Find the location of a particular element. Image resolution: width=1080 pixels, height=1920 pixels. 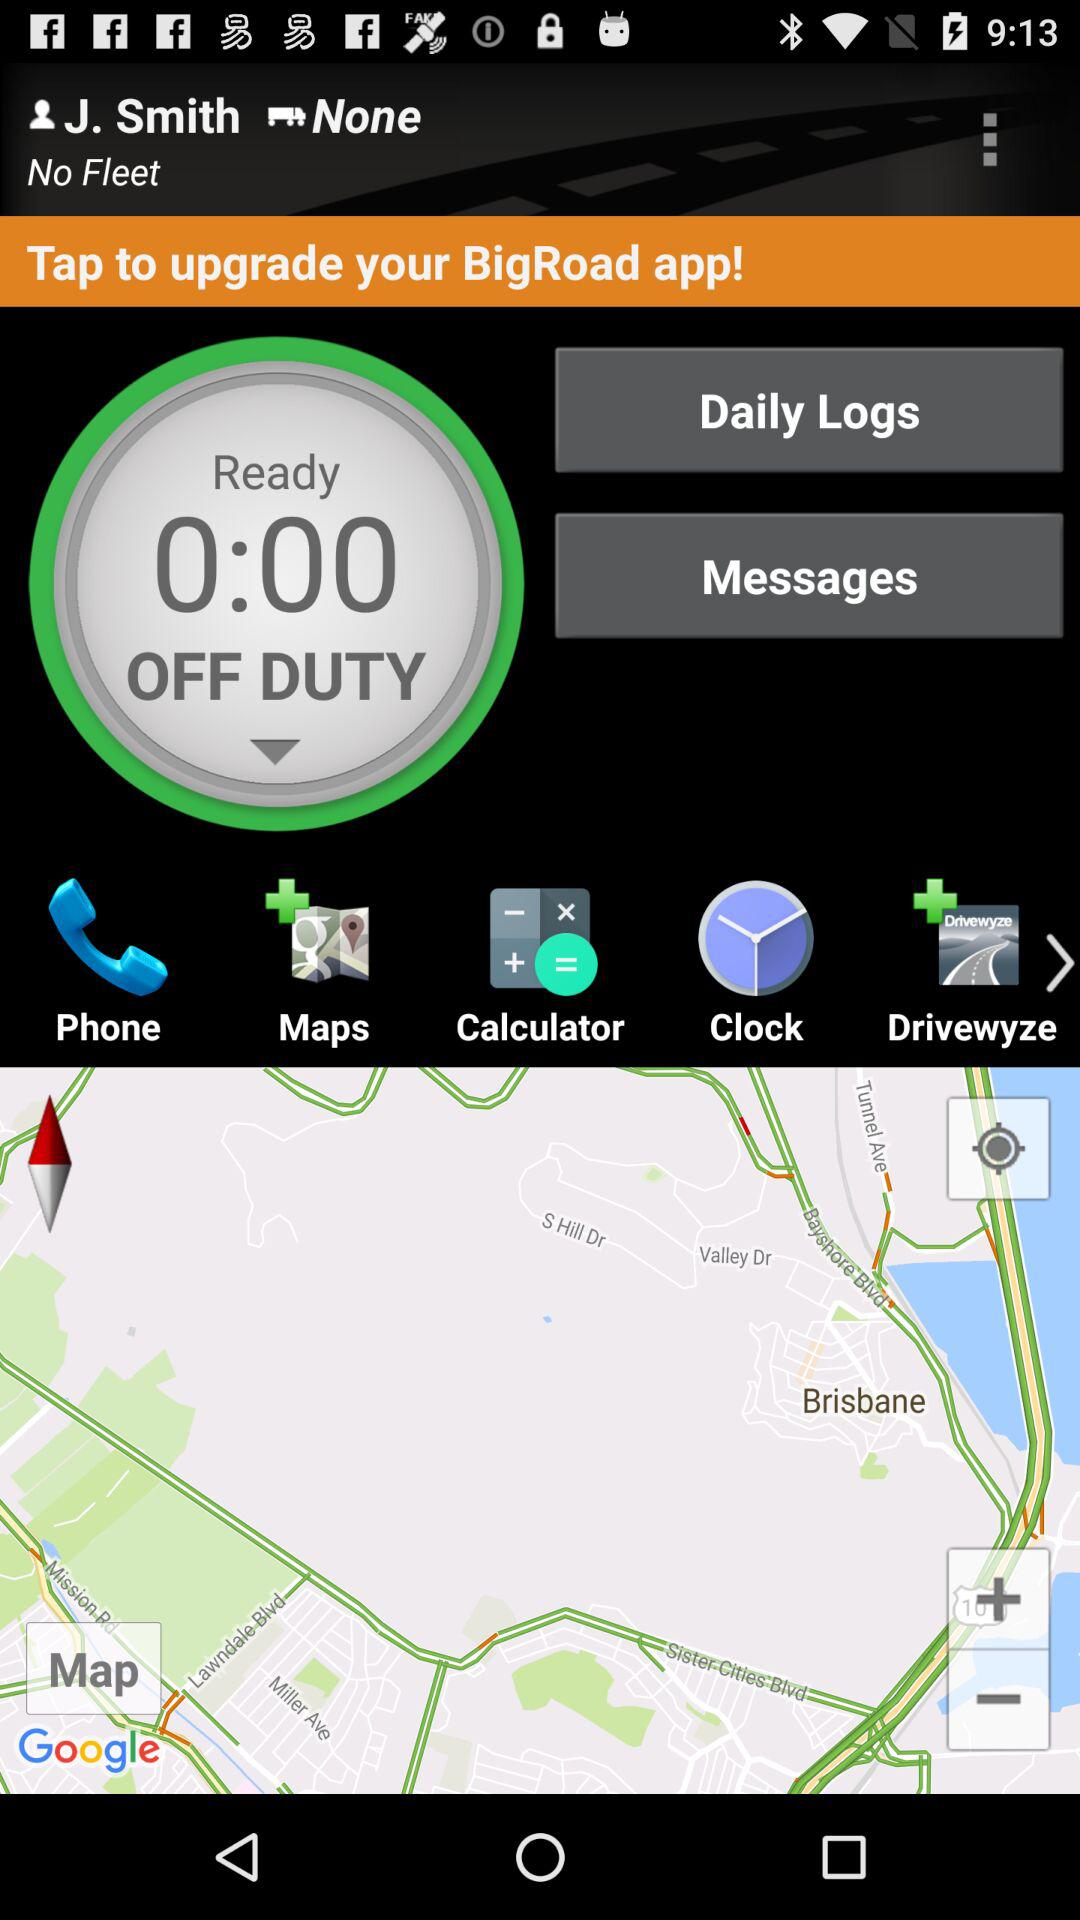

turn on the icon above the tap to upgrade app is located at coordinates (990, 139).